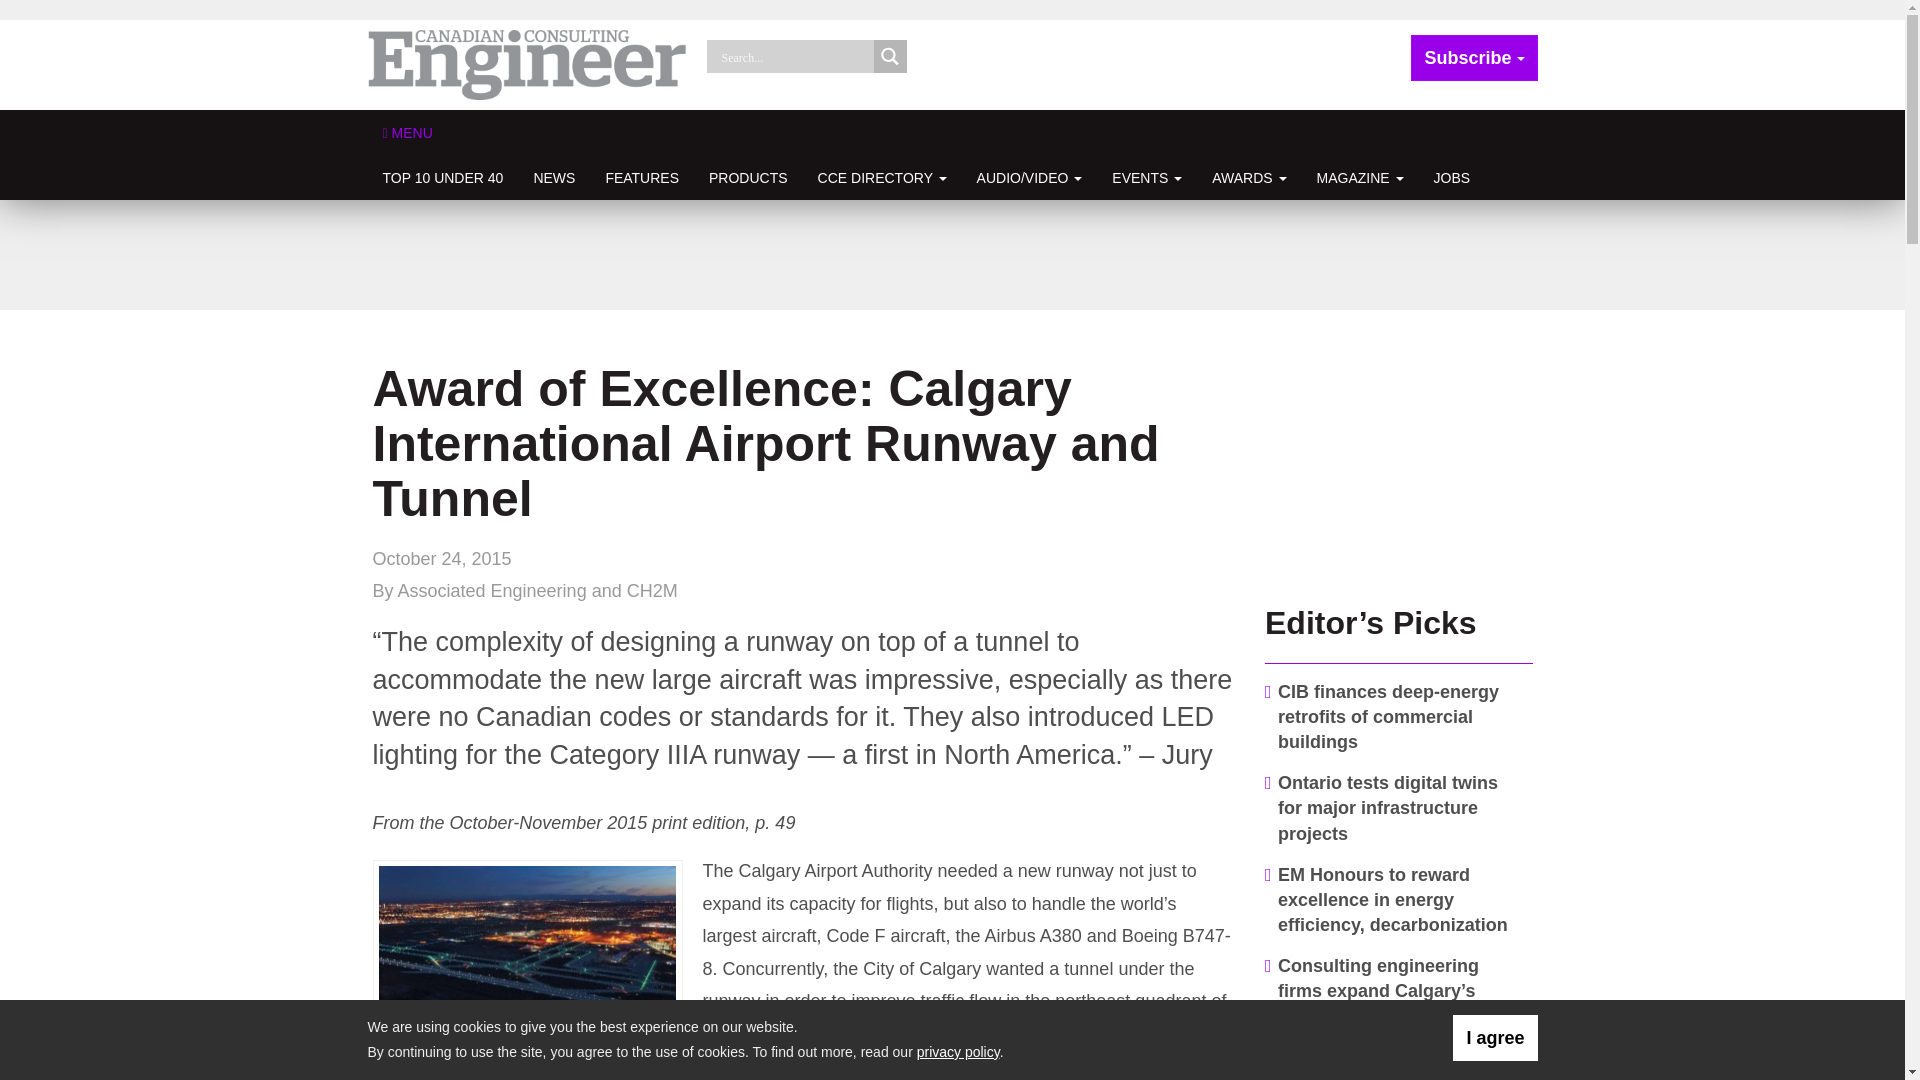 The height and width of the screenshot is (1080, 1920). What do you see at coordinates (528, 64) in the screenshot?
I see `Canadian Consulting Engineer` at bounding box center [528, 64].